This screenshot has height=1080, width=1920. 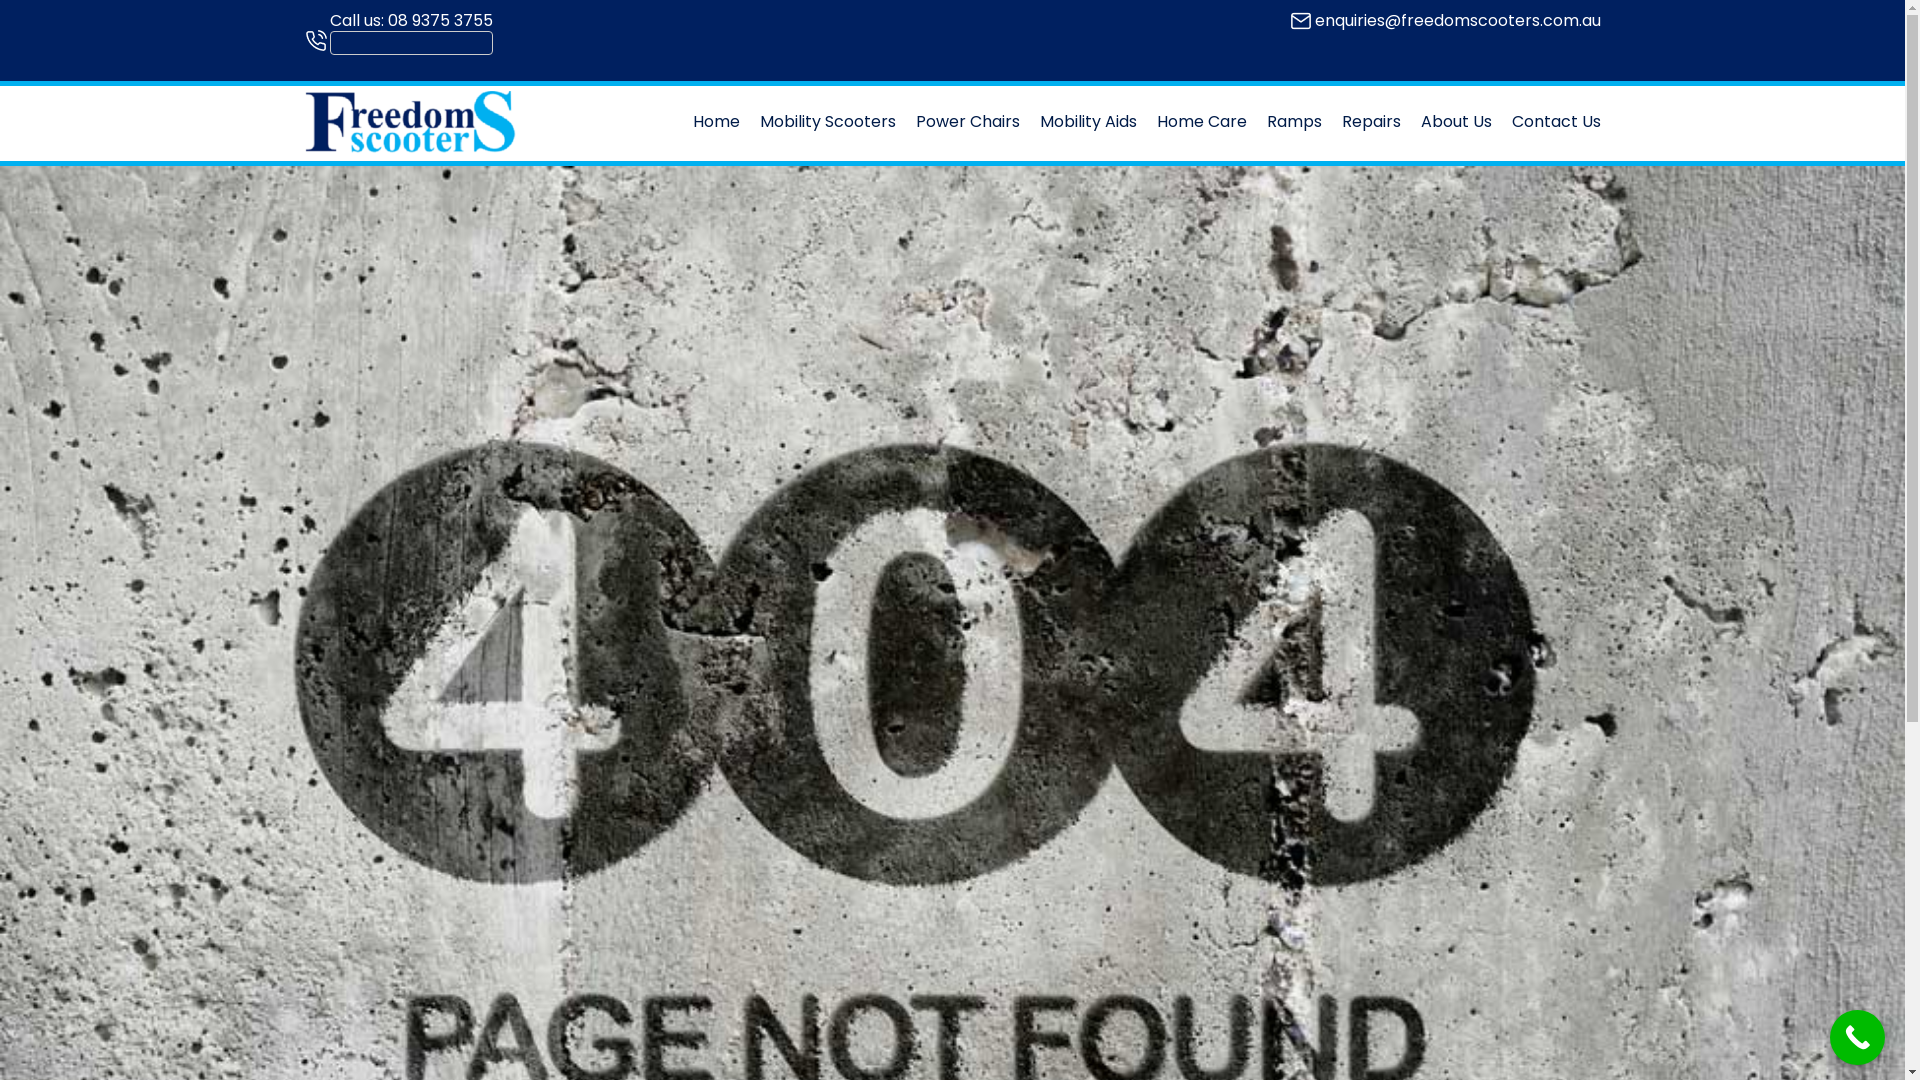 What do you see at coordinates (1088, 122) in the screenshot?
I see `Mobility Aids` at bounding box center [1088, 122].